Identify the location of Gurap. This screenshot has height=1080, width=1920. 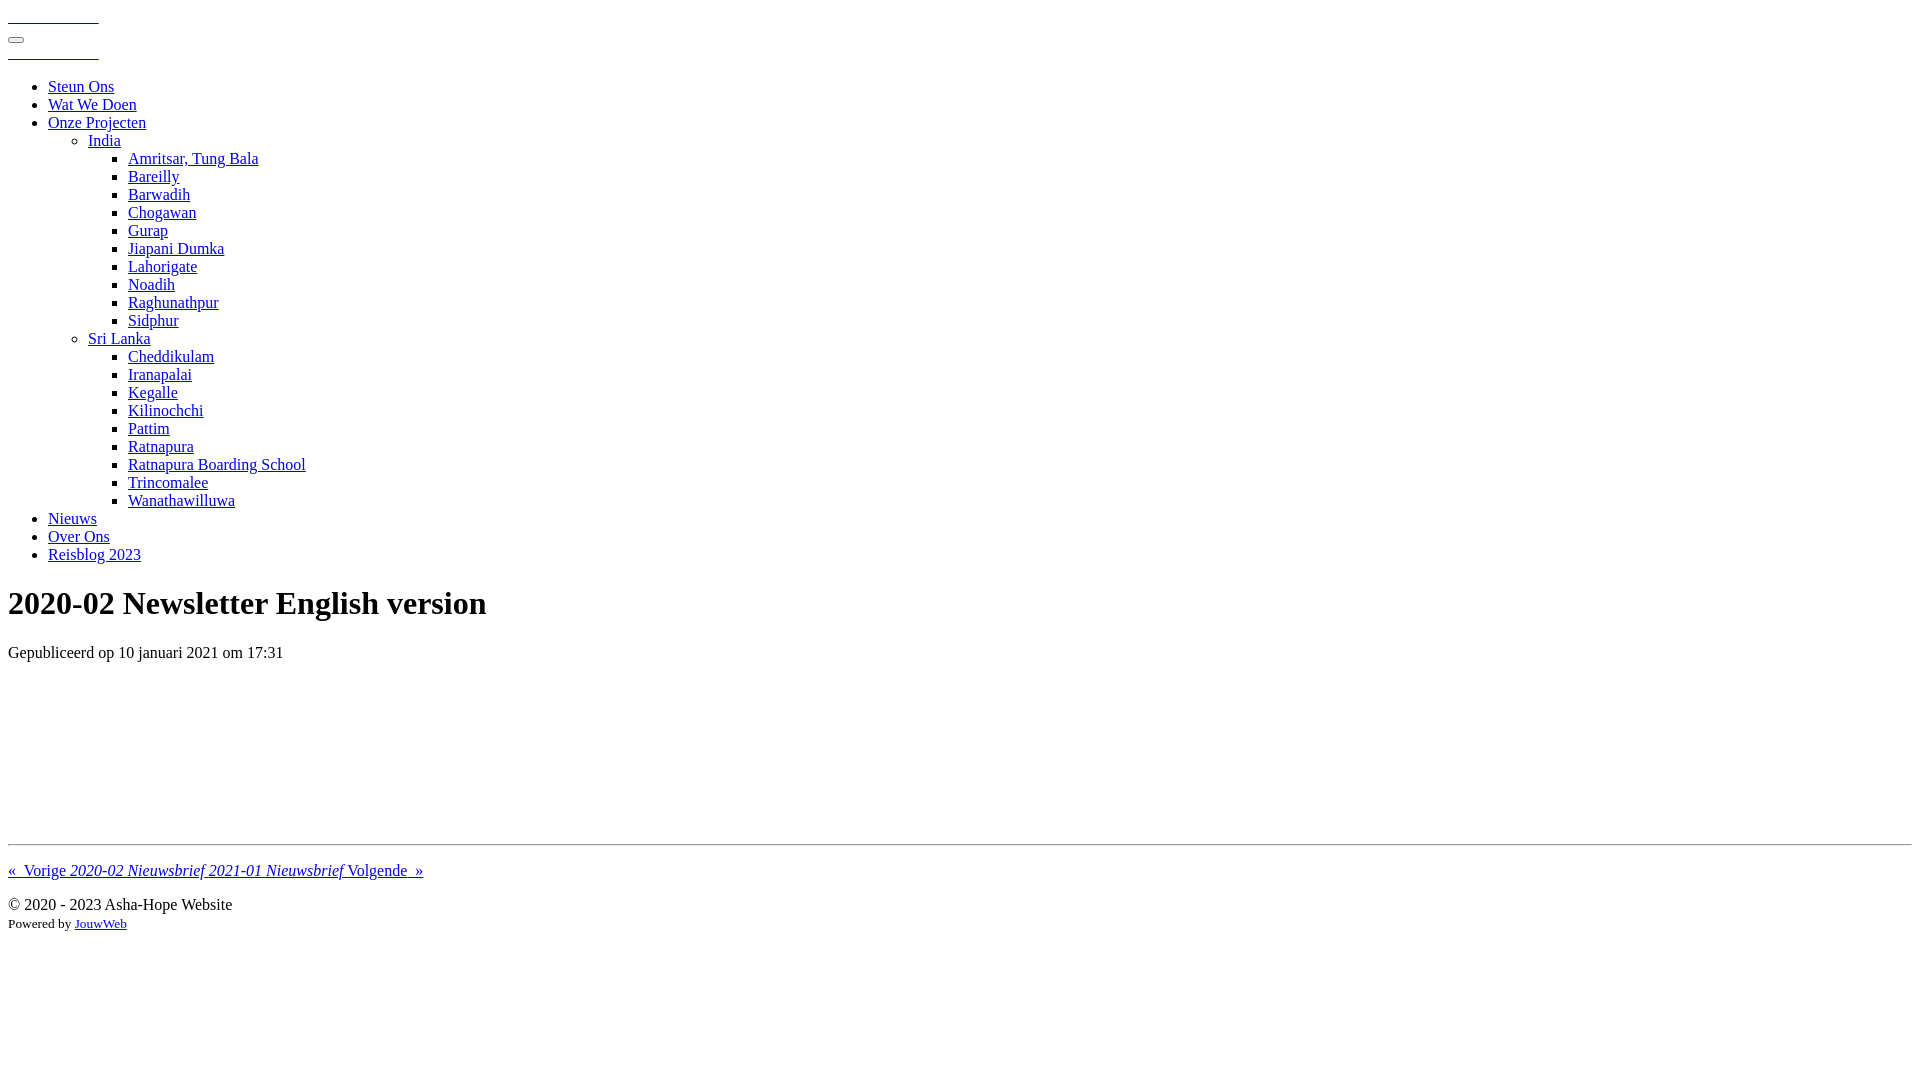
(148, 230).